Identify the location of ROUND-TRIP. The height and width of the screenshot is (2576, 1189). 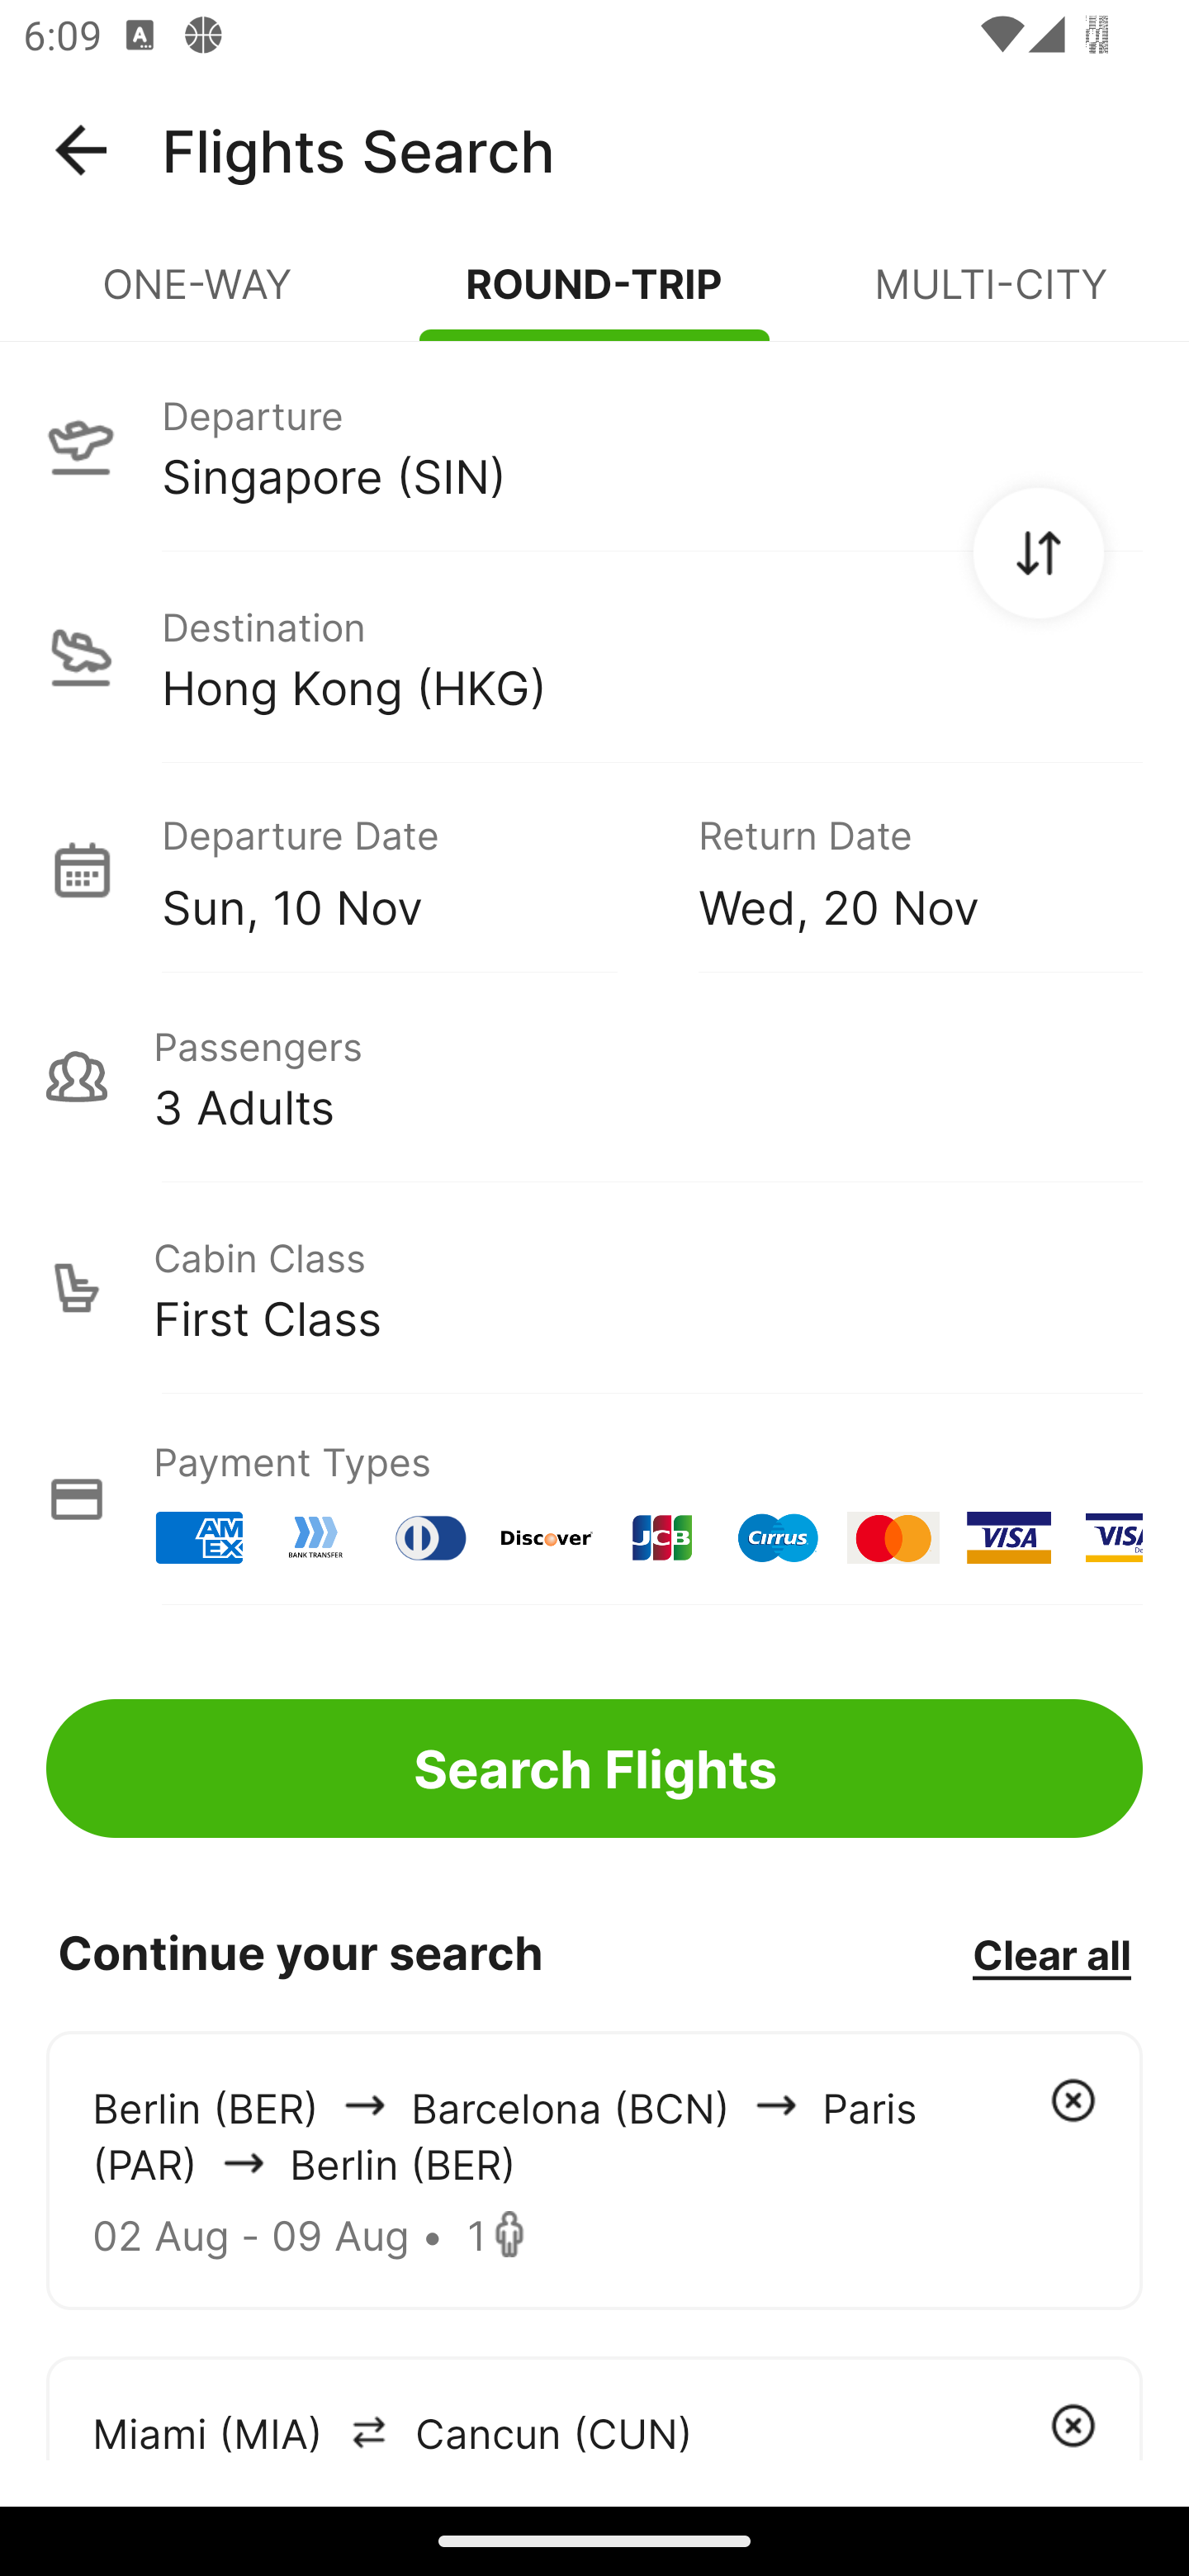
(594, 297).